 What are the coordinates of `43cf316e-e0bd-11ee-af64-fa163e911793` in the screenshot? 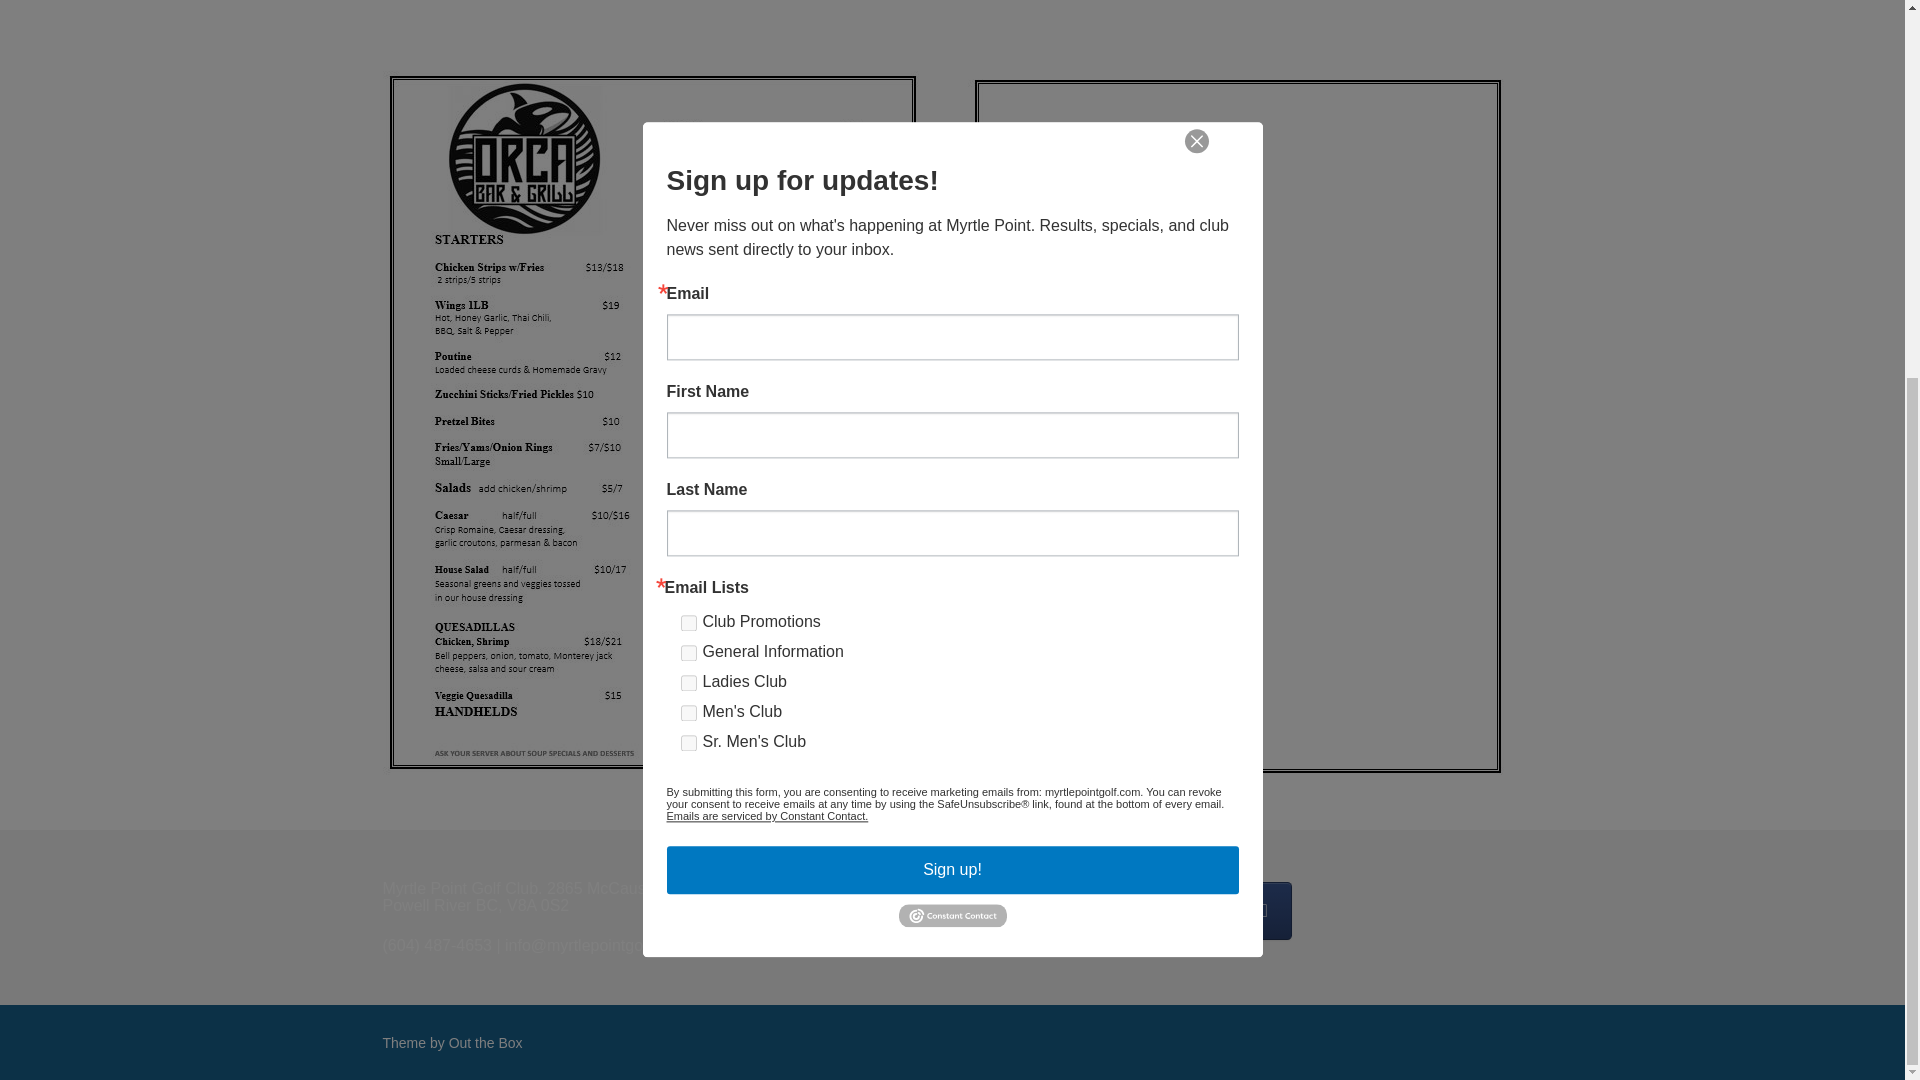 It's located at (687, 173).